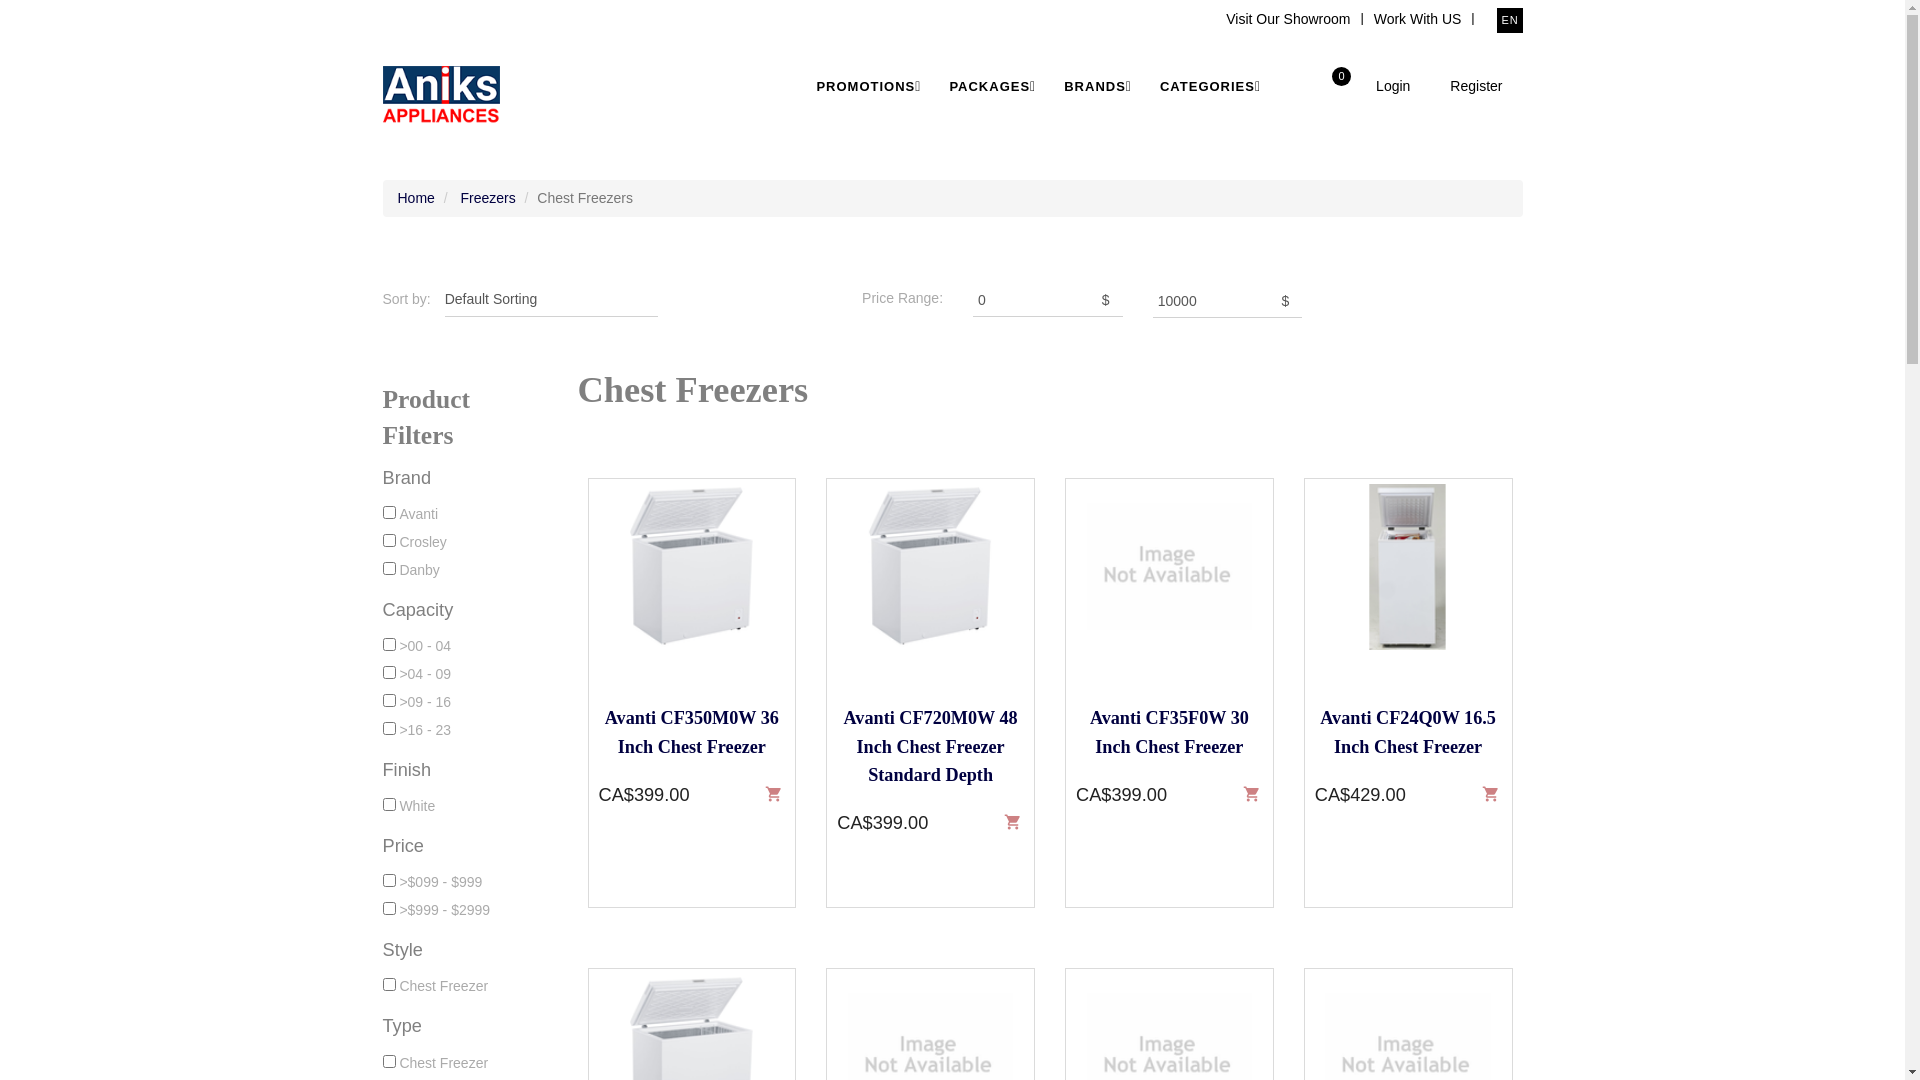 This screenshot has height=1080, width=1920. I want to click on Avanti CF350M0W 36 Inch Chest Freezer, so click(692, 732).